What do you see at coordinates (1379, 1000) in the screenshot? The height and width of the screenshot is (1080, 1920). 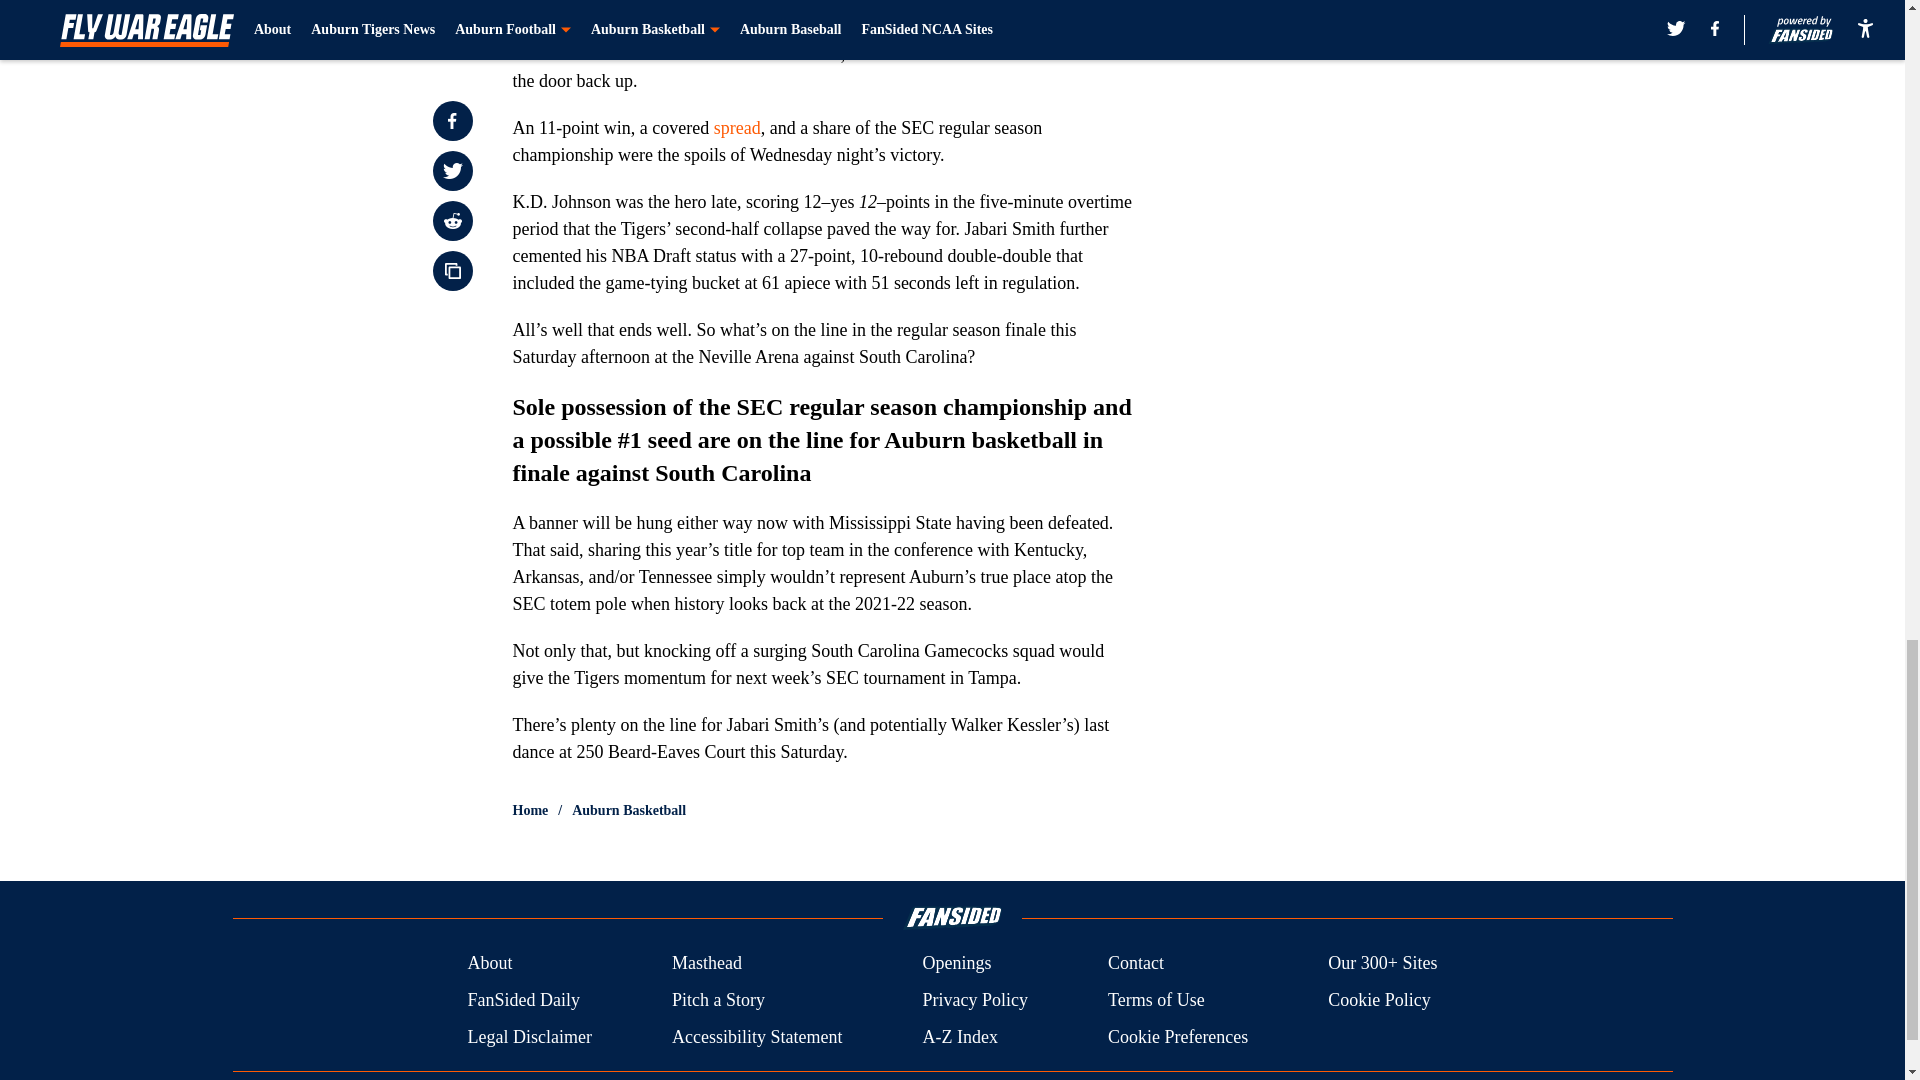 I see `Cookie Policy` at bounding box center [1379, 1000].